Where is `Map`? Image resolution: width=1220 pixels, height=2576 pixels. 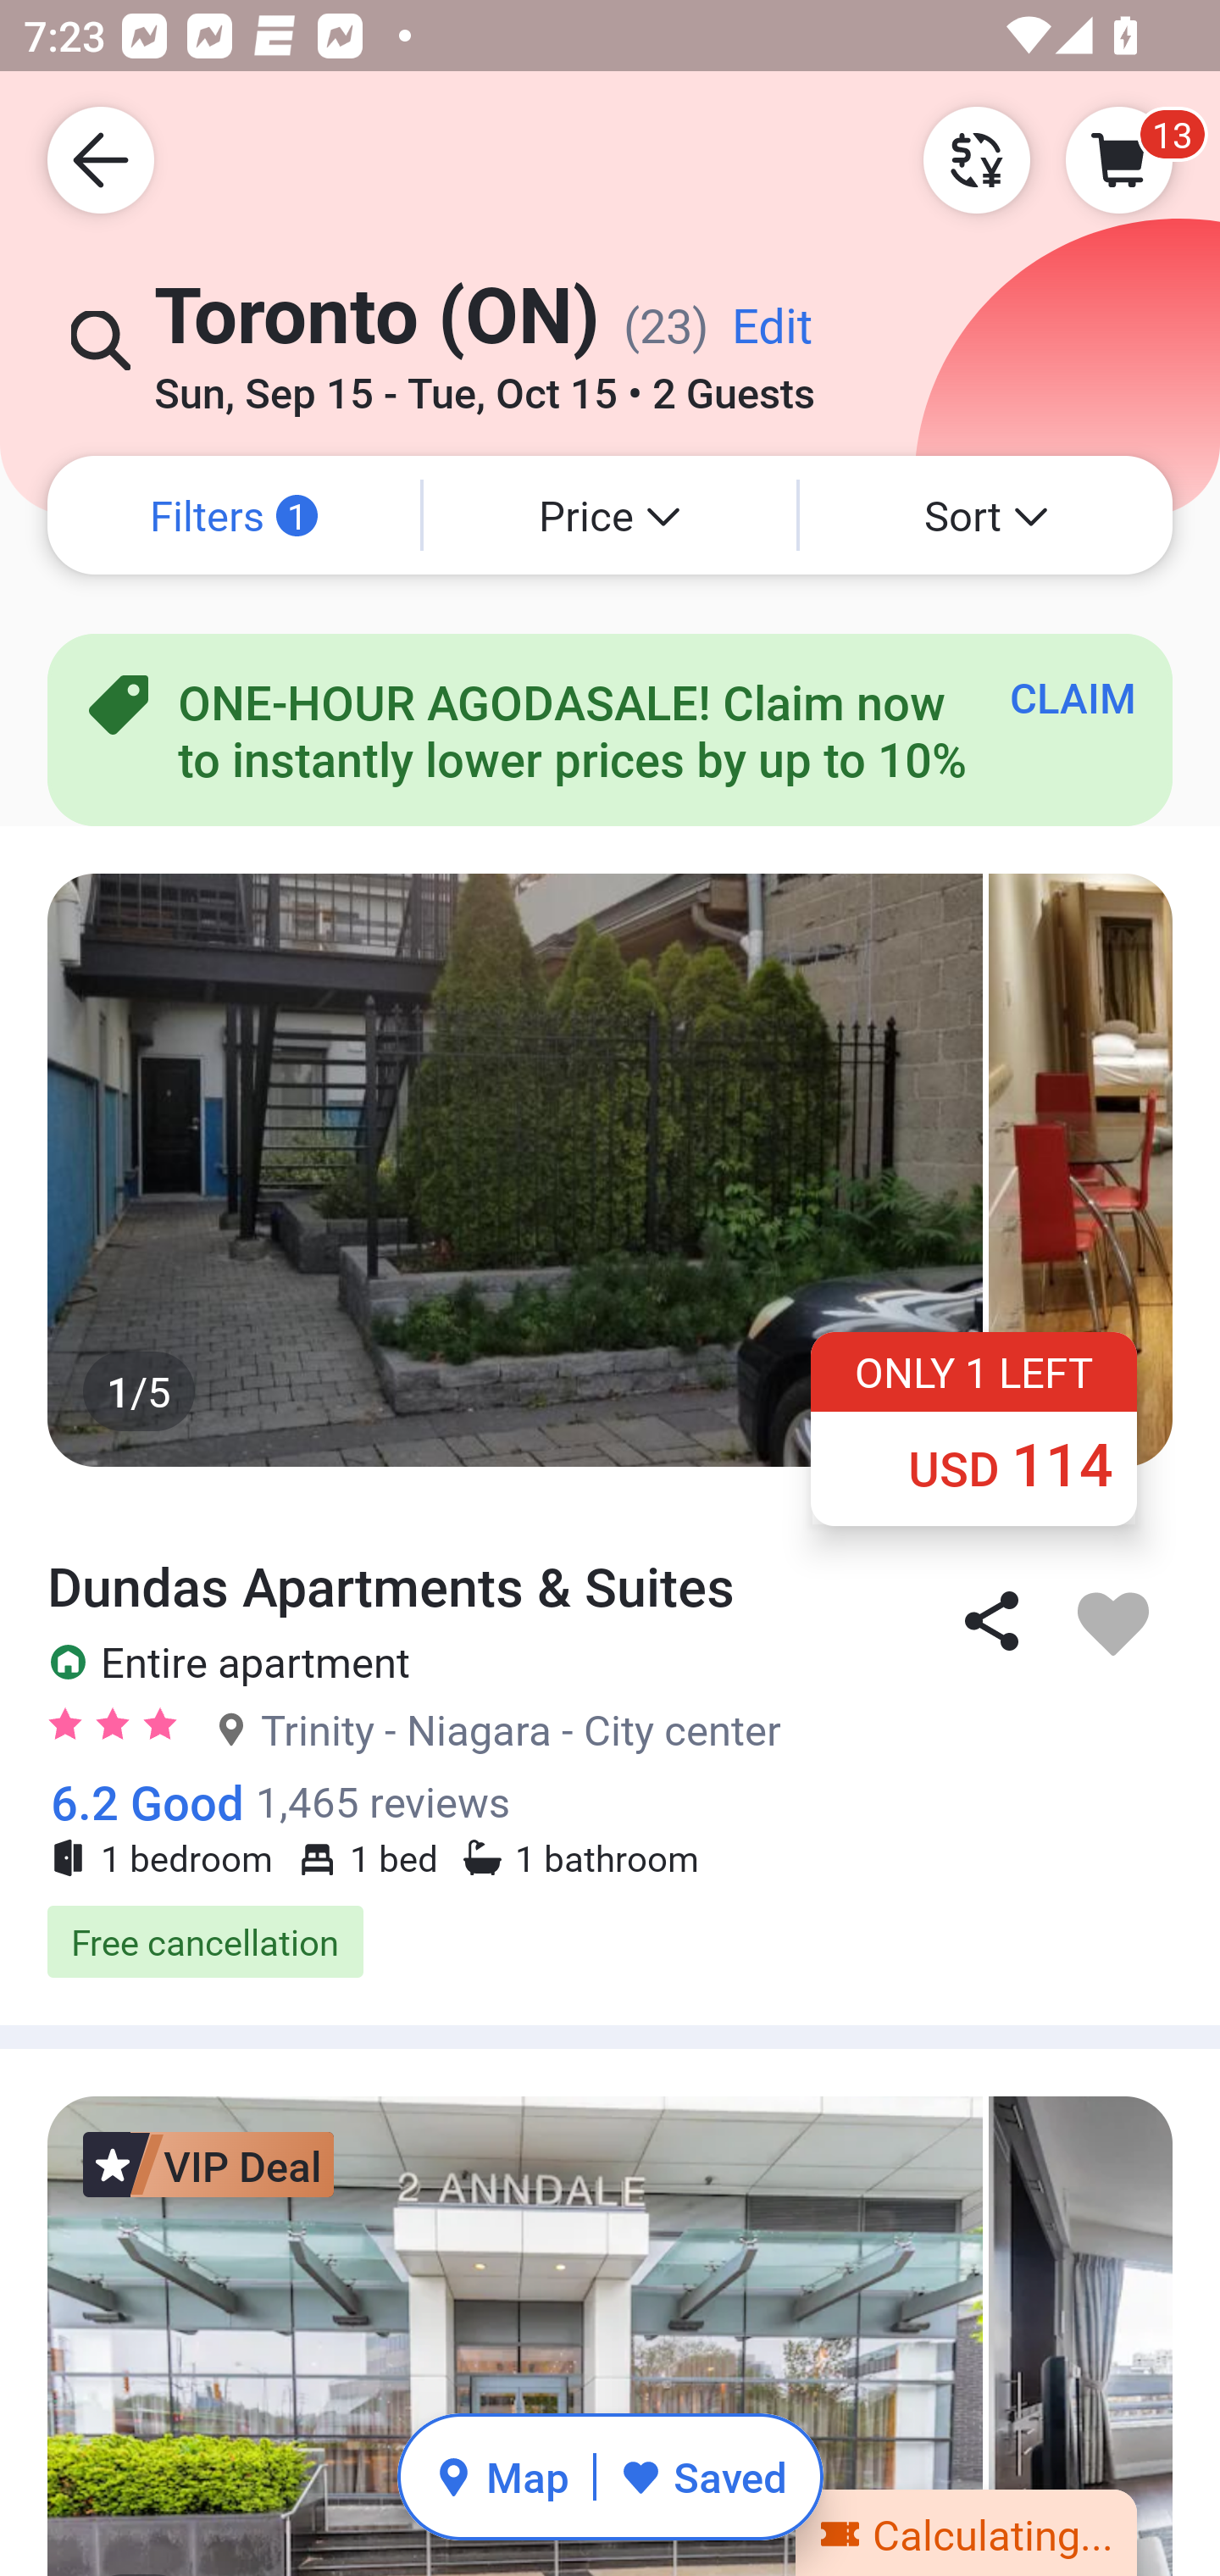 Map is located at coordinates (502, 2476).